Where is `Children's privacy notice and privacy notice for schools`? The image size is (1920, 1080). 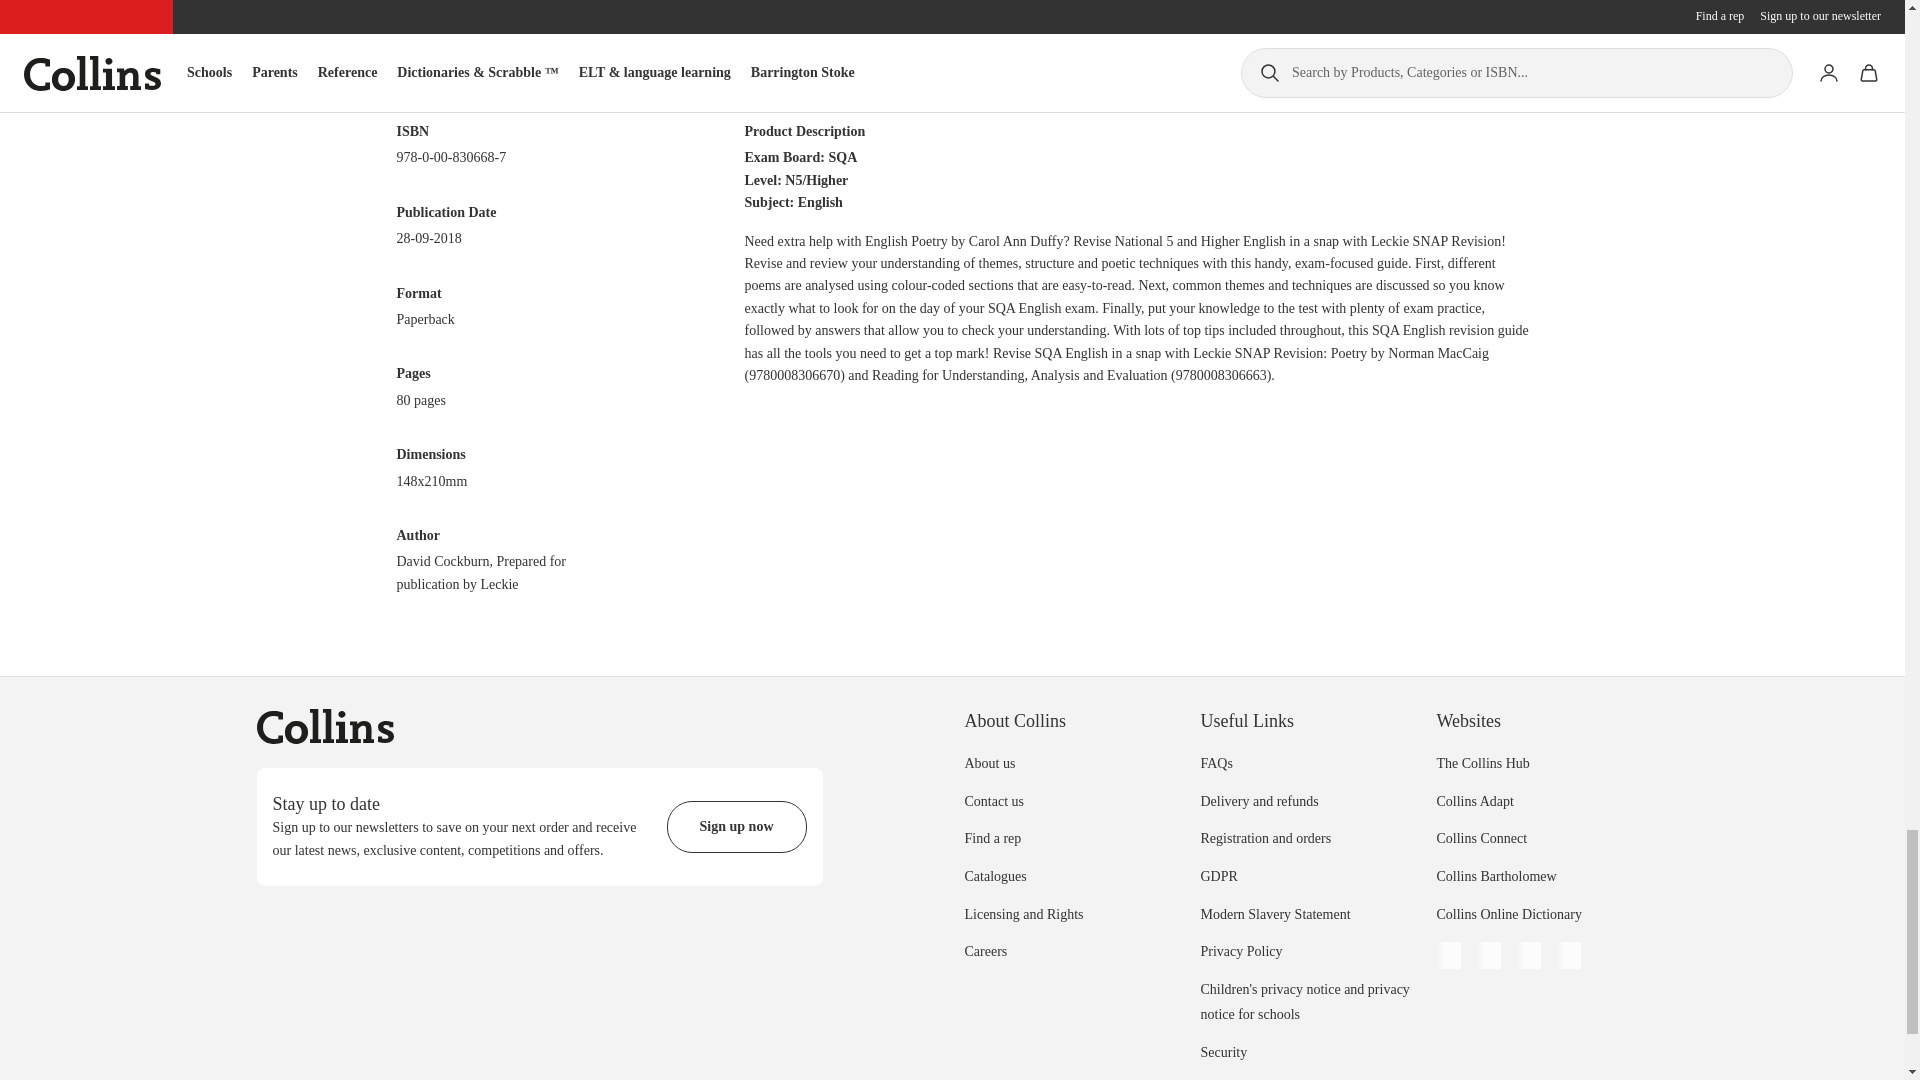
Children's privacy notice and privacy notice for schools is located at coordinates (1304, 1002).